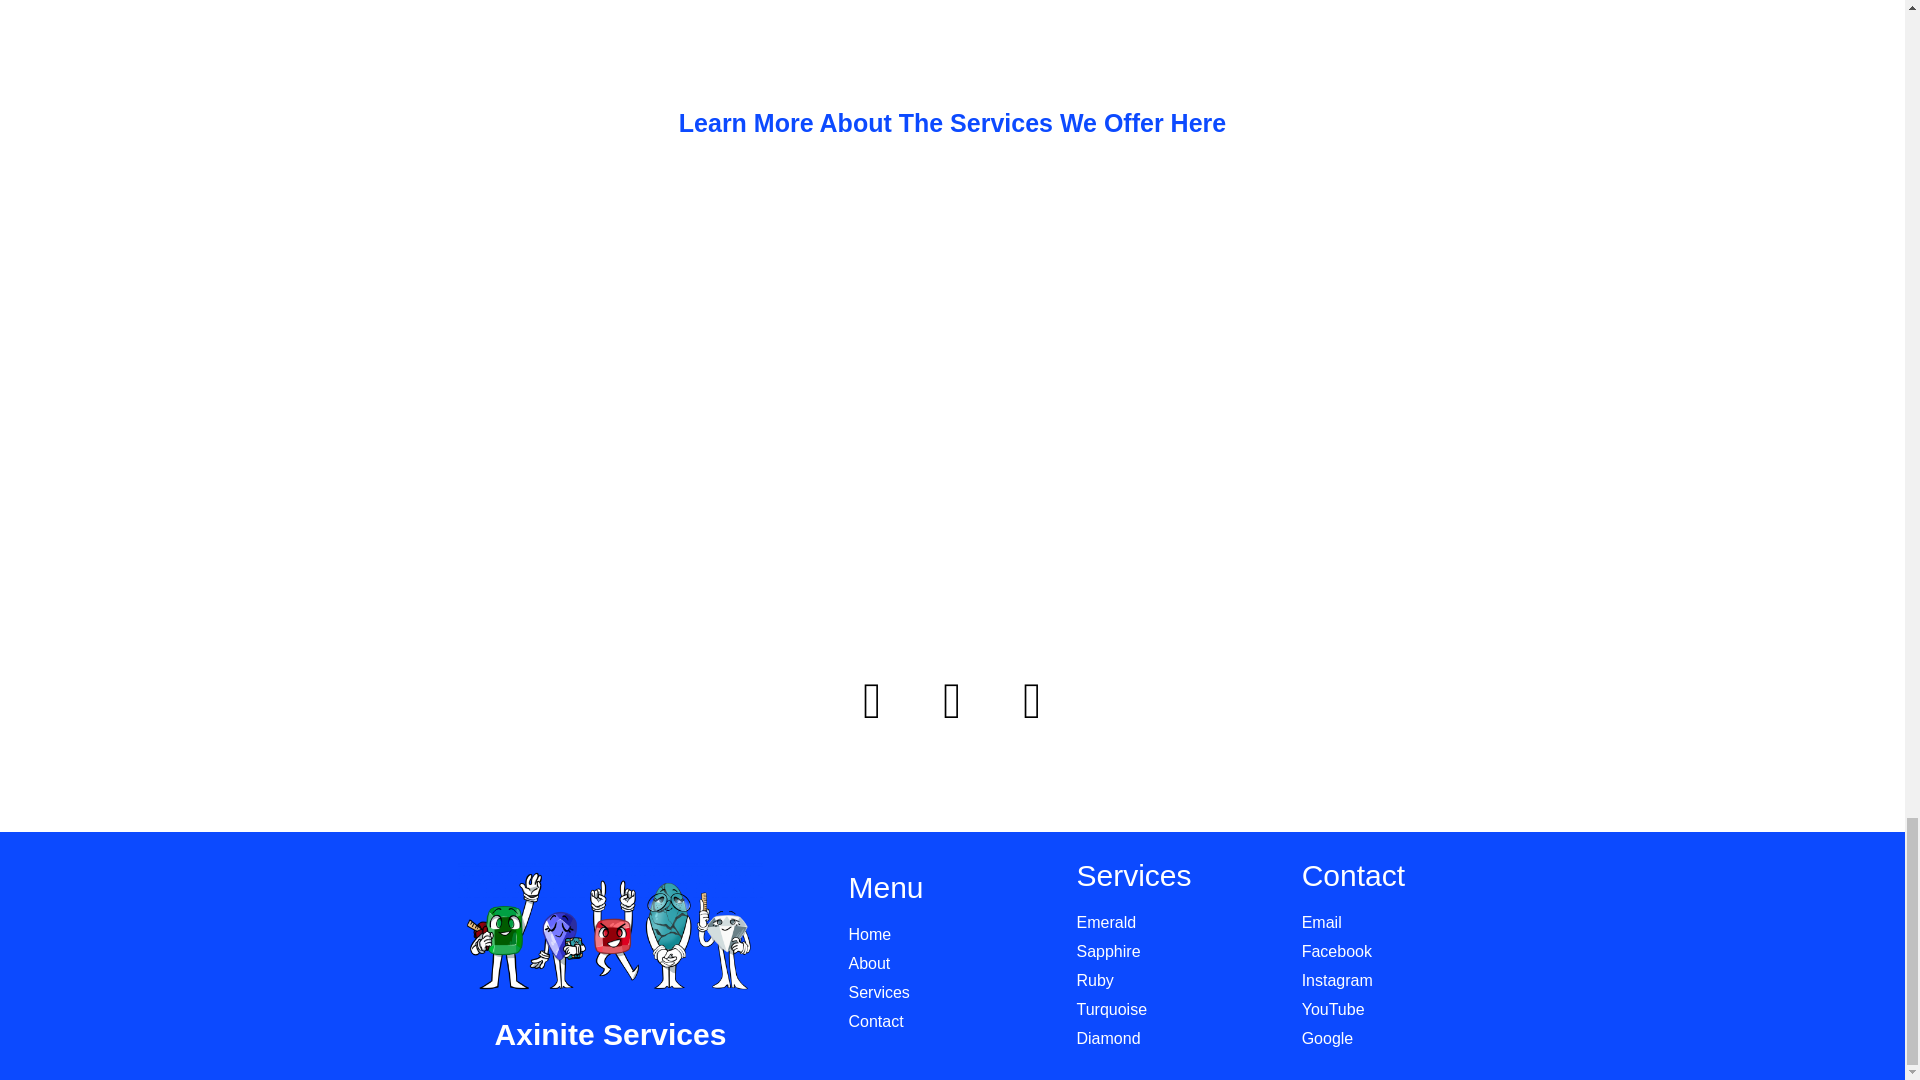  I want to click on Emerald, so click(1178, 923).